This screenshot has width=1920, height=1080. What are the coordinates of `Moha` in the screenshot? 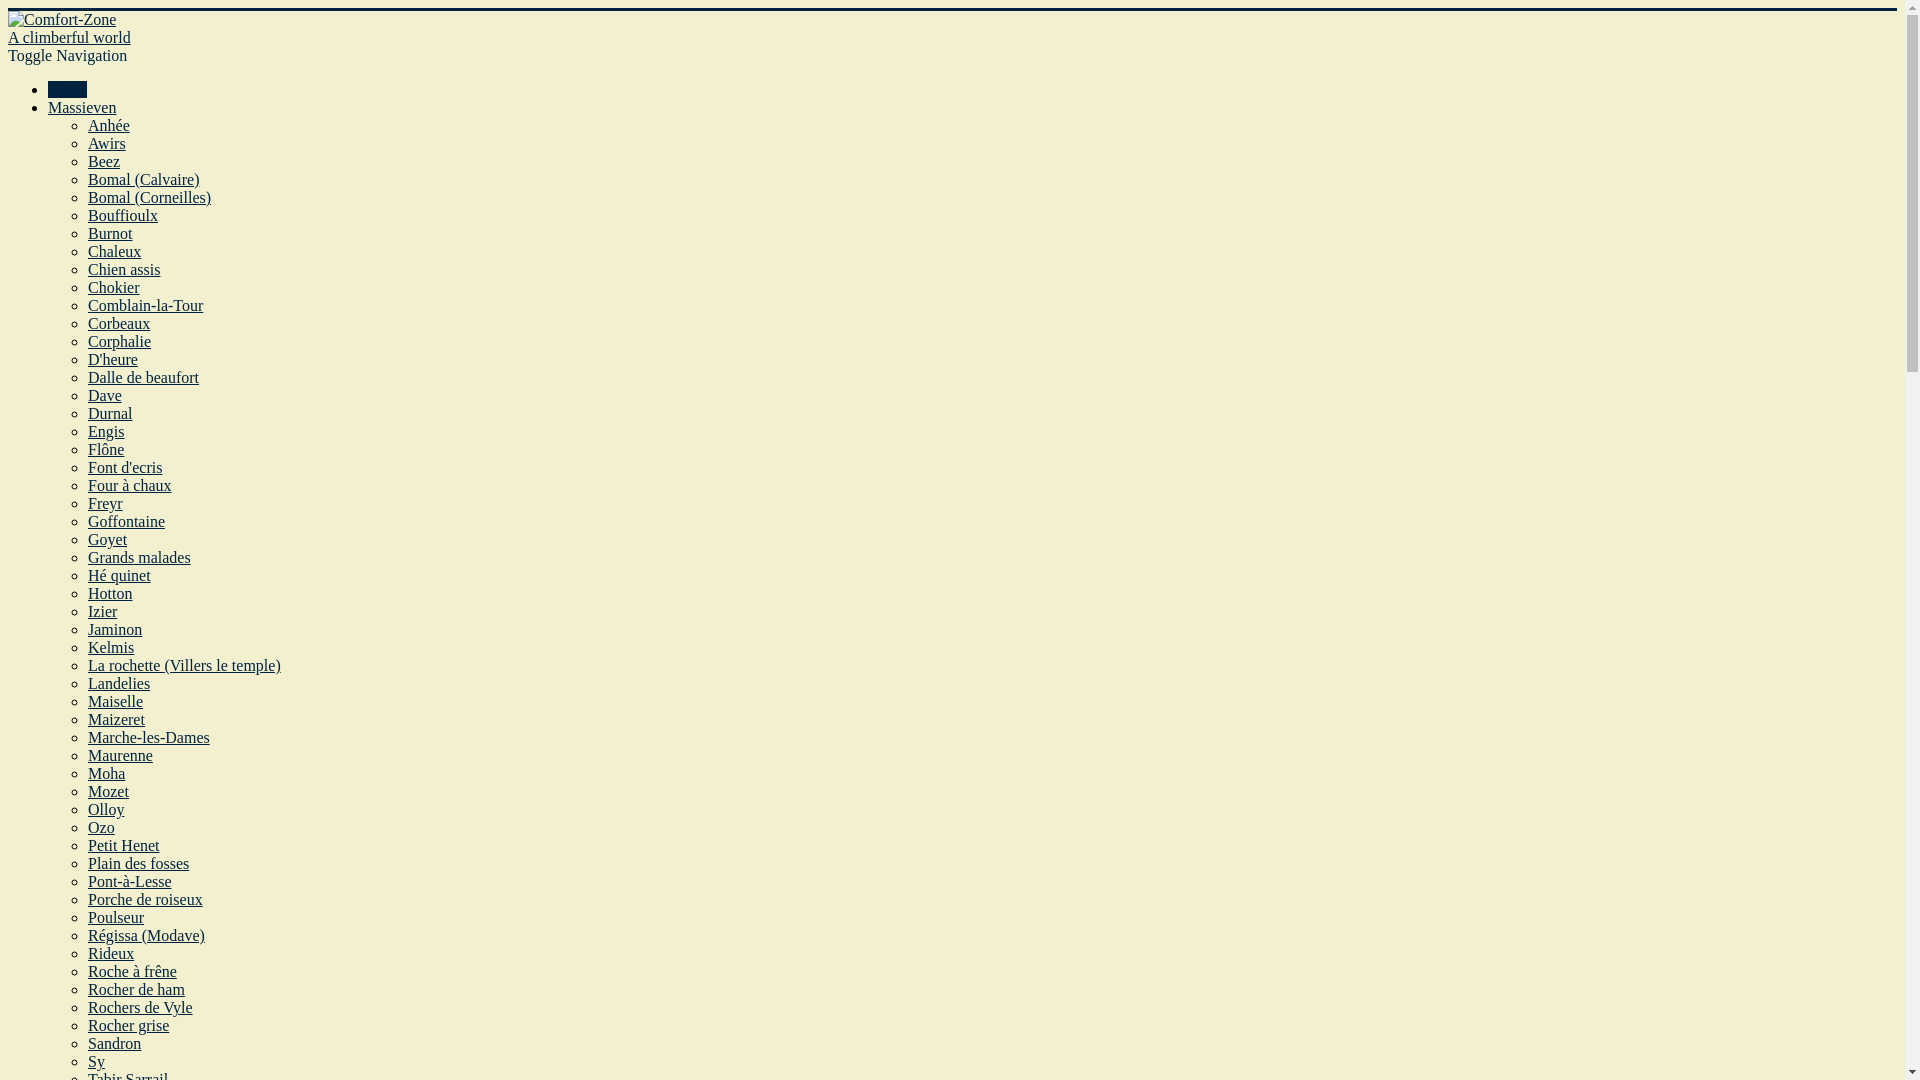 It's located at (106, 774).